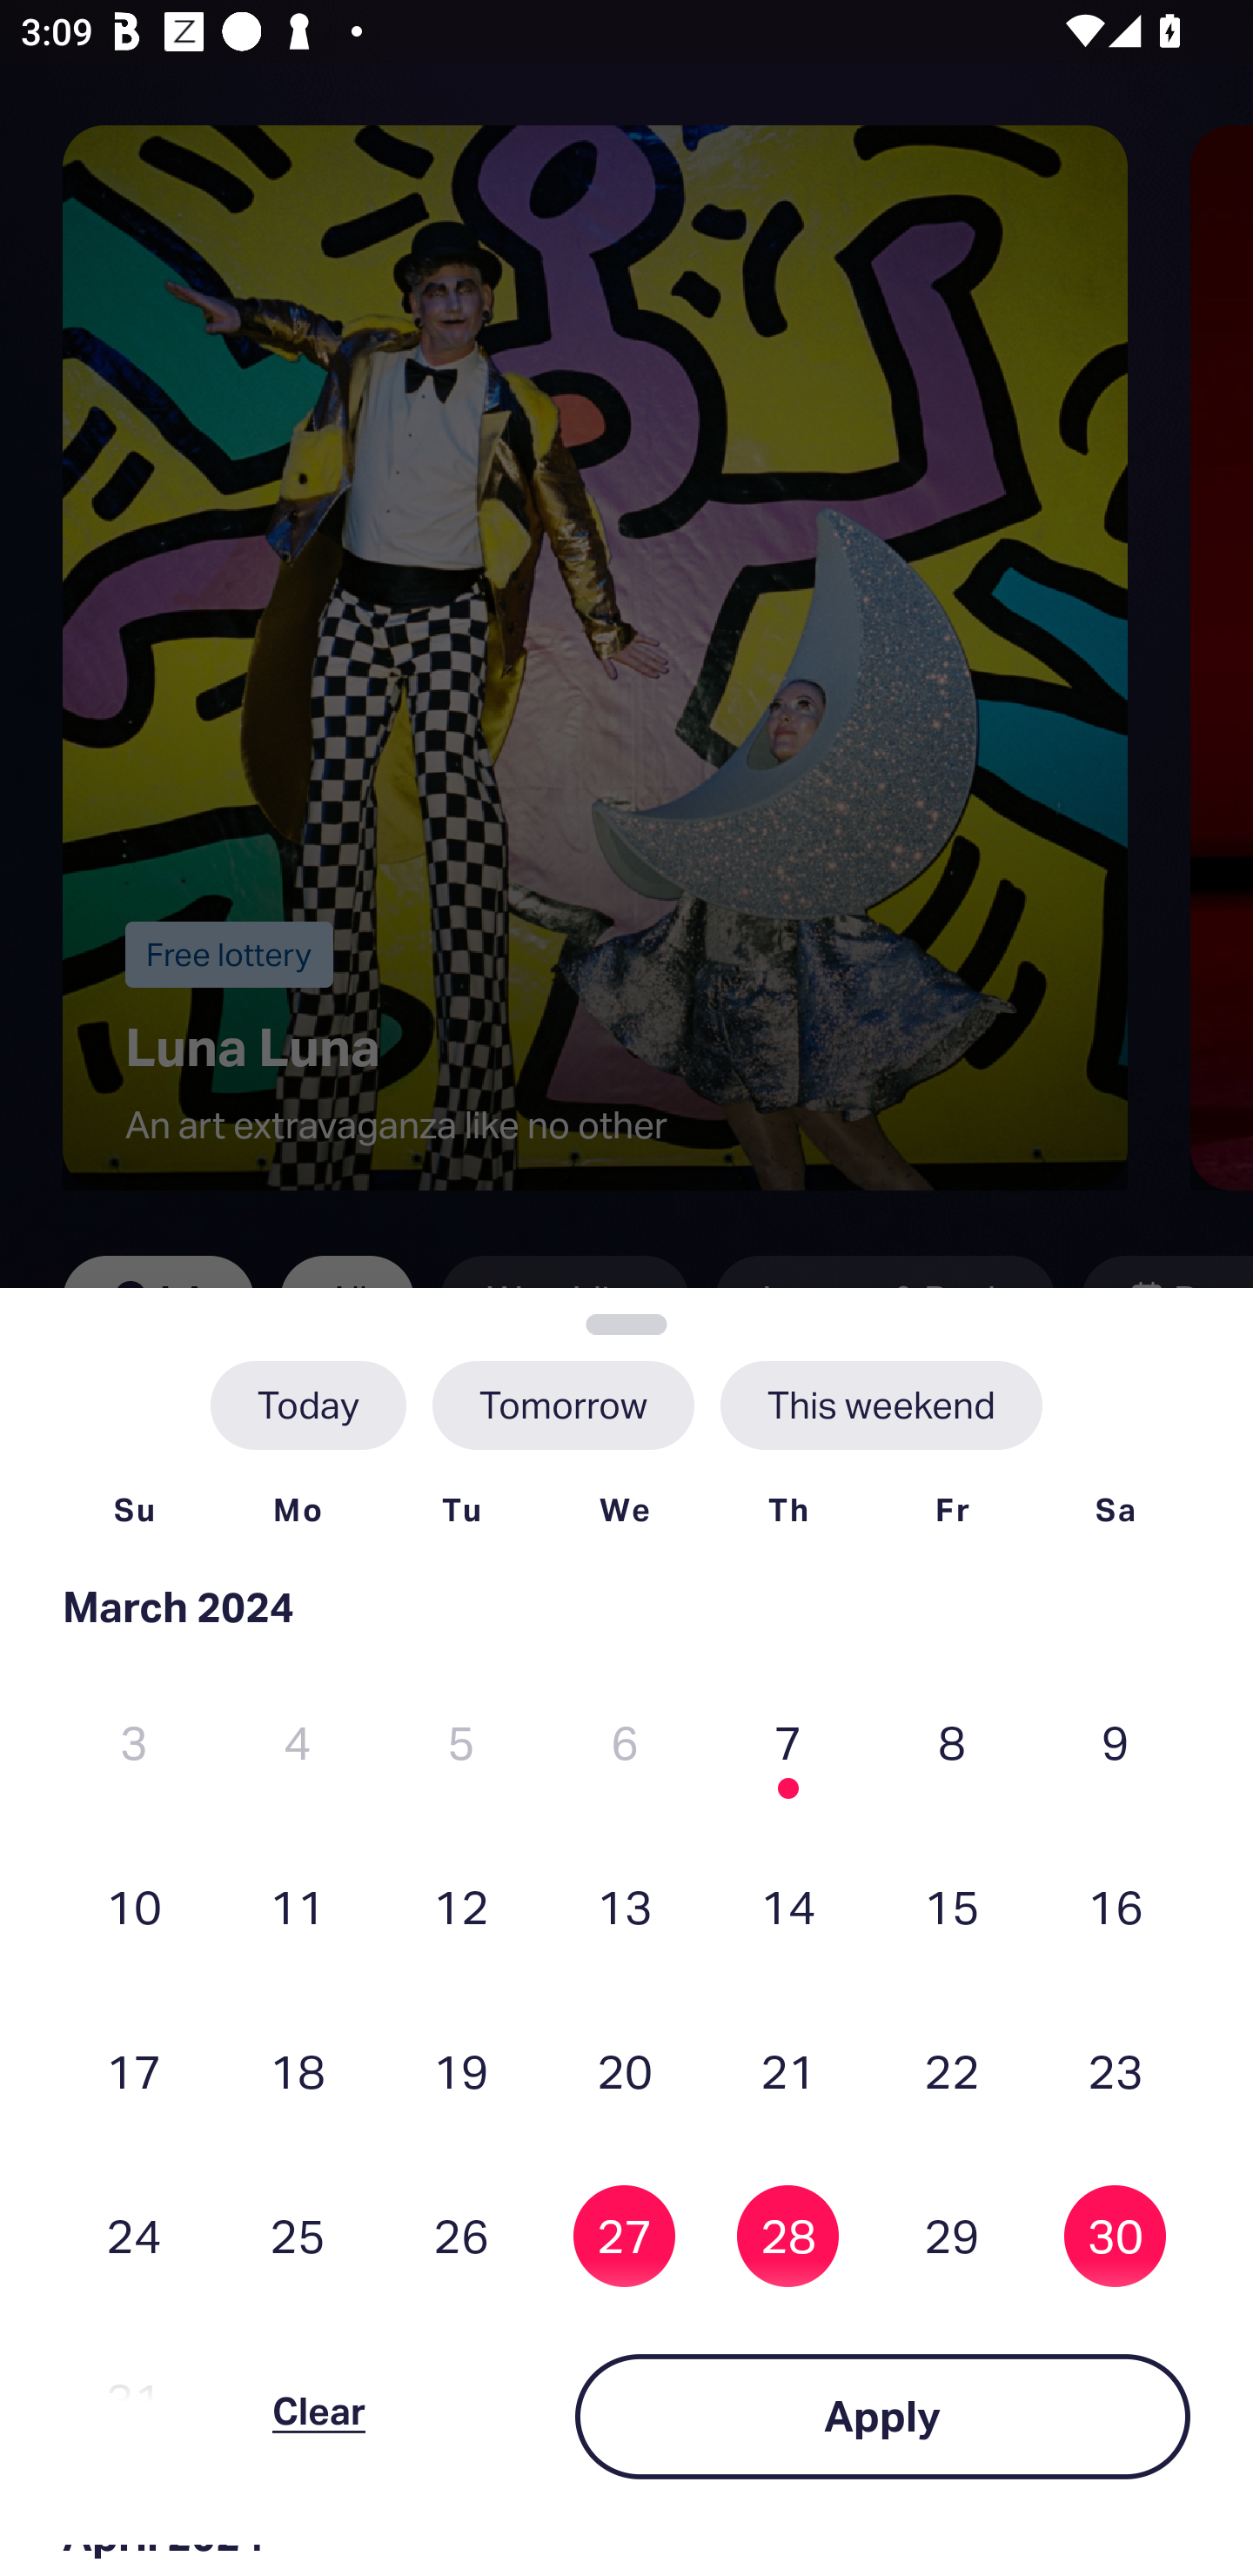 The image size is (1253, 2576). Describe the element at coordinates (461, 2070) in the screenshot. I see `19` at that location.